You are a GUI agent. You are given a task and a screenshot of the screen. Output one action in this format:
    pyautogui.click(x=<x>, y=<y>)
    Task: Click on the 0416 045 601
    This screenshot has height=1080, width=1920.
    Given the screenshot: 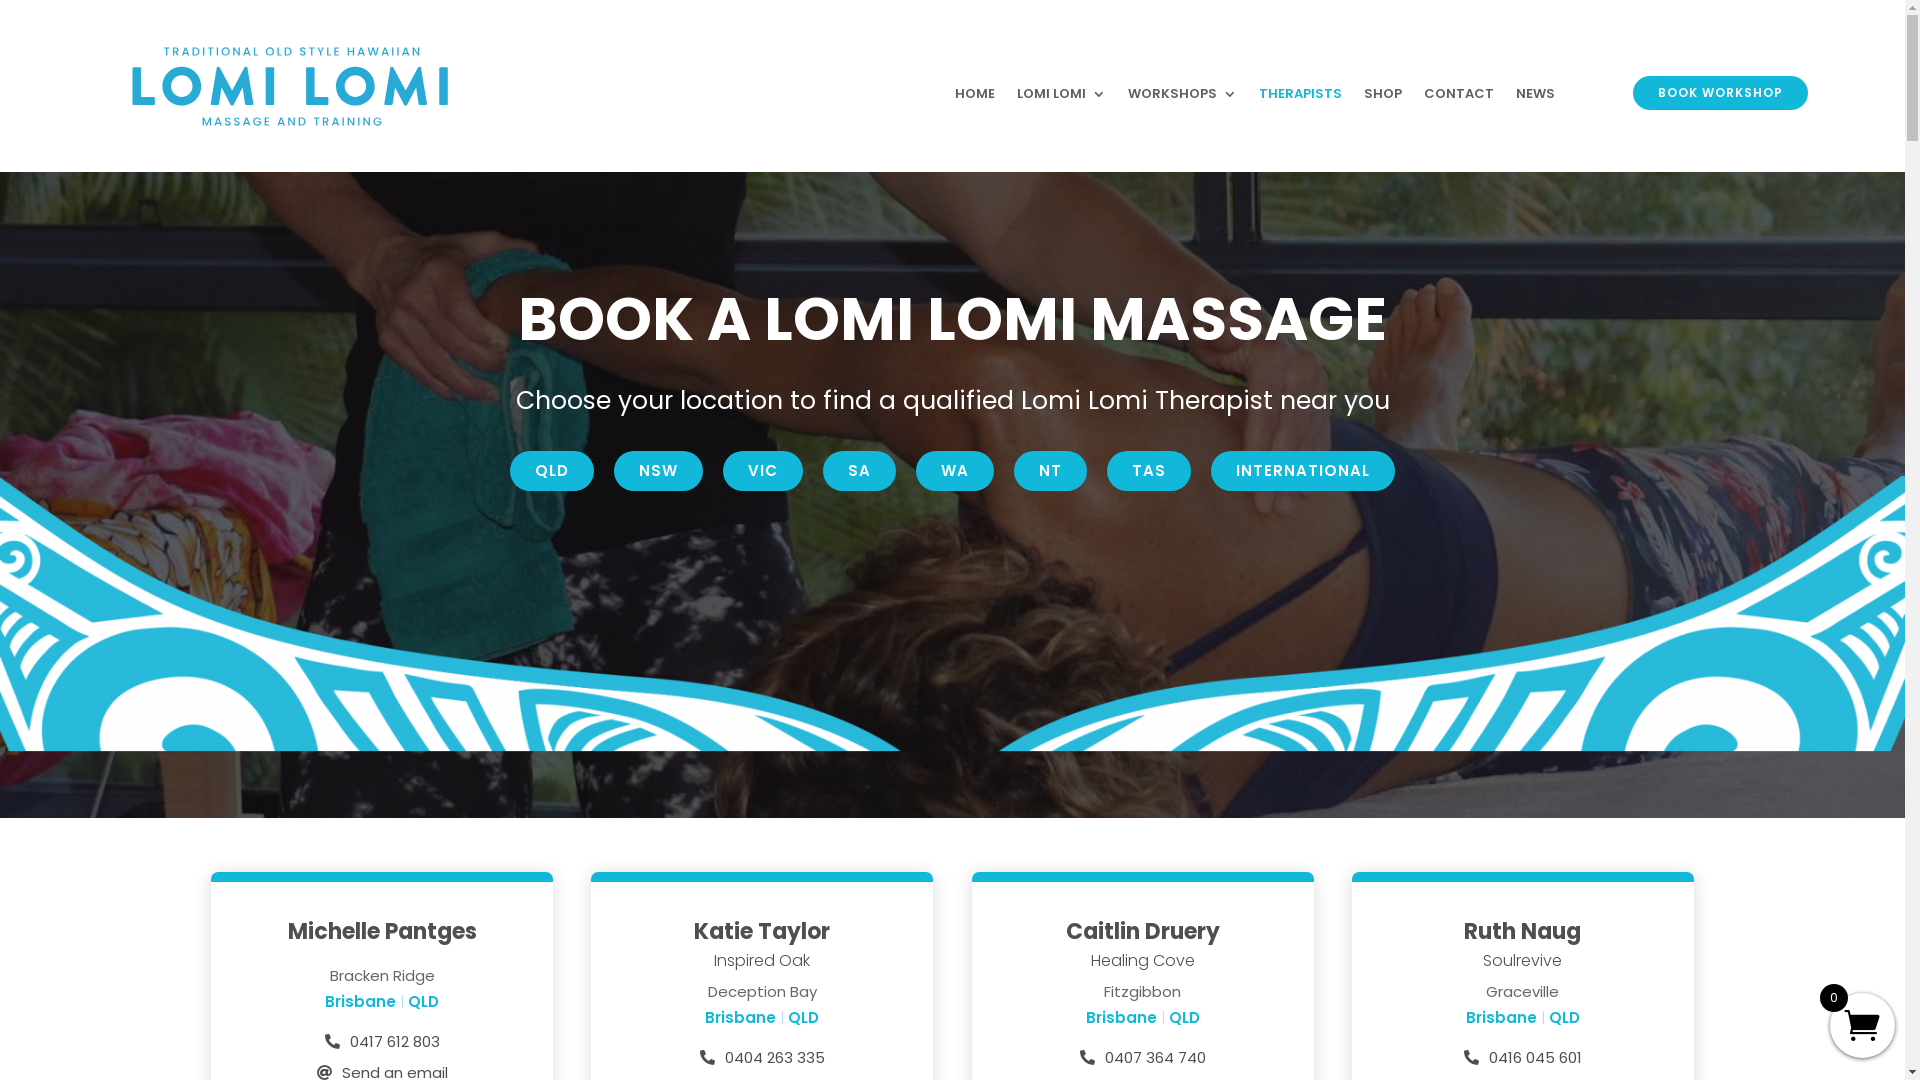 What is the action you would take?
    pyautogui.click(x=1536, y=1058)
    